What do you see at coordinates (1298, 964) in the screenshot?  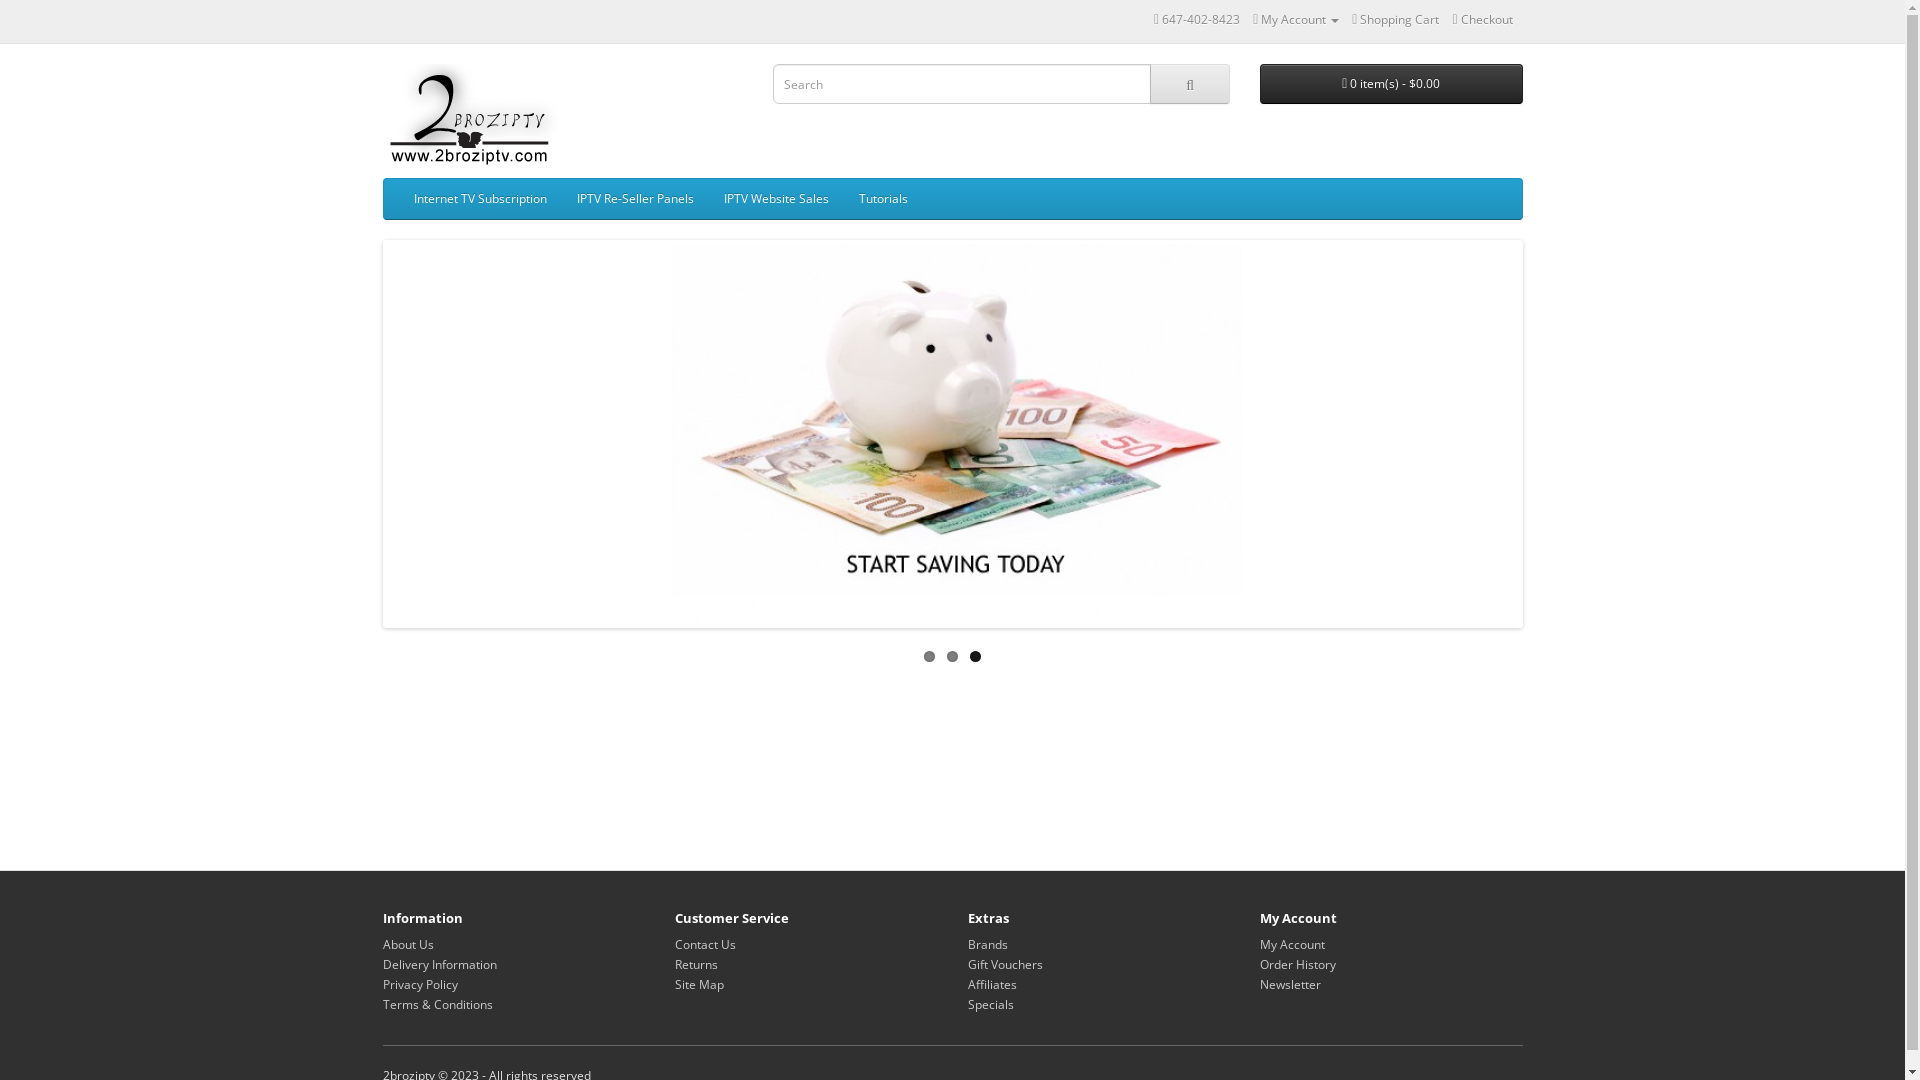 I see `Order History` at bounding box center [1298, 964].